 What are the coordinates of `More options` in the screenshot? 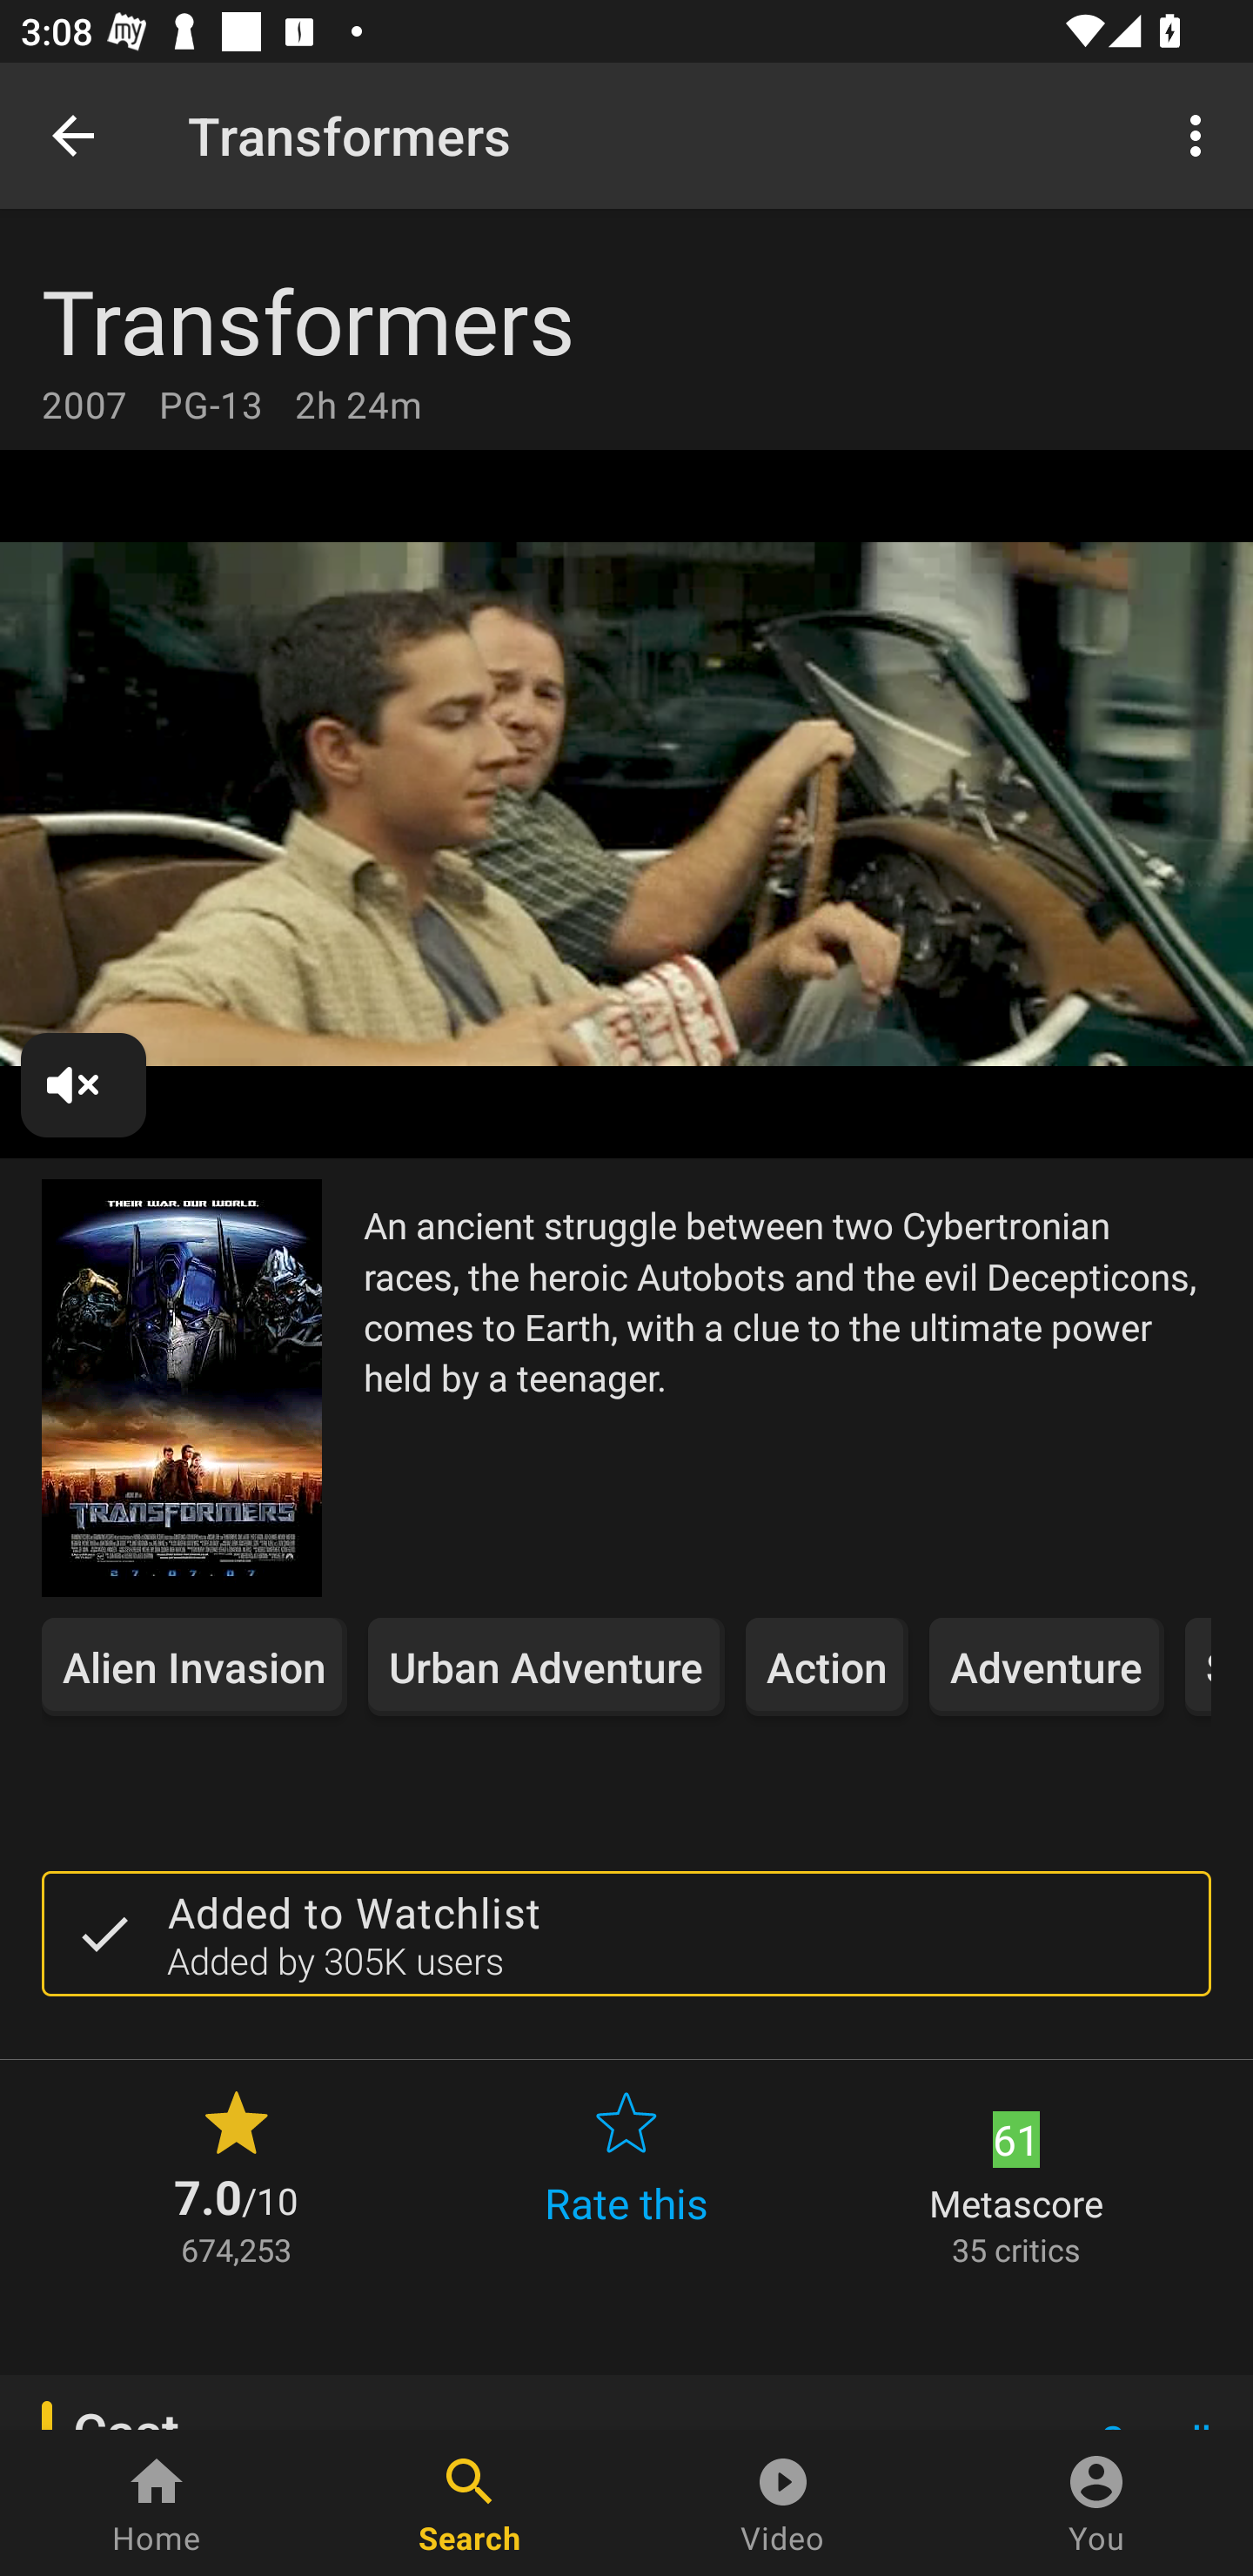 It's located at (1201, 134).